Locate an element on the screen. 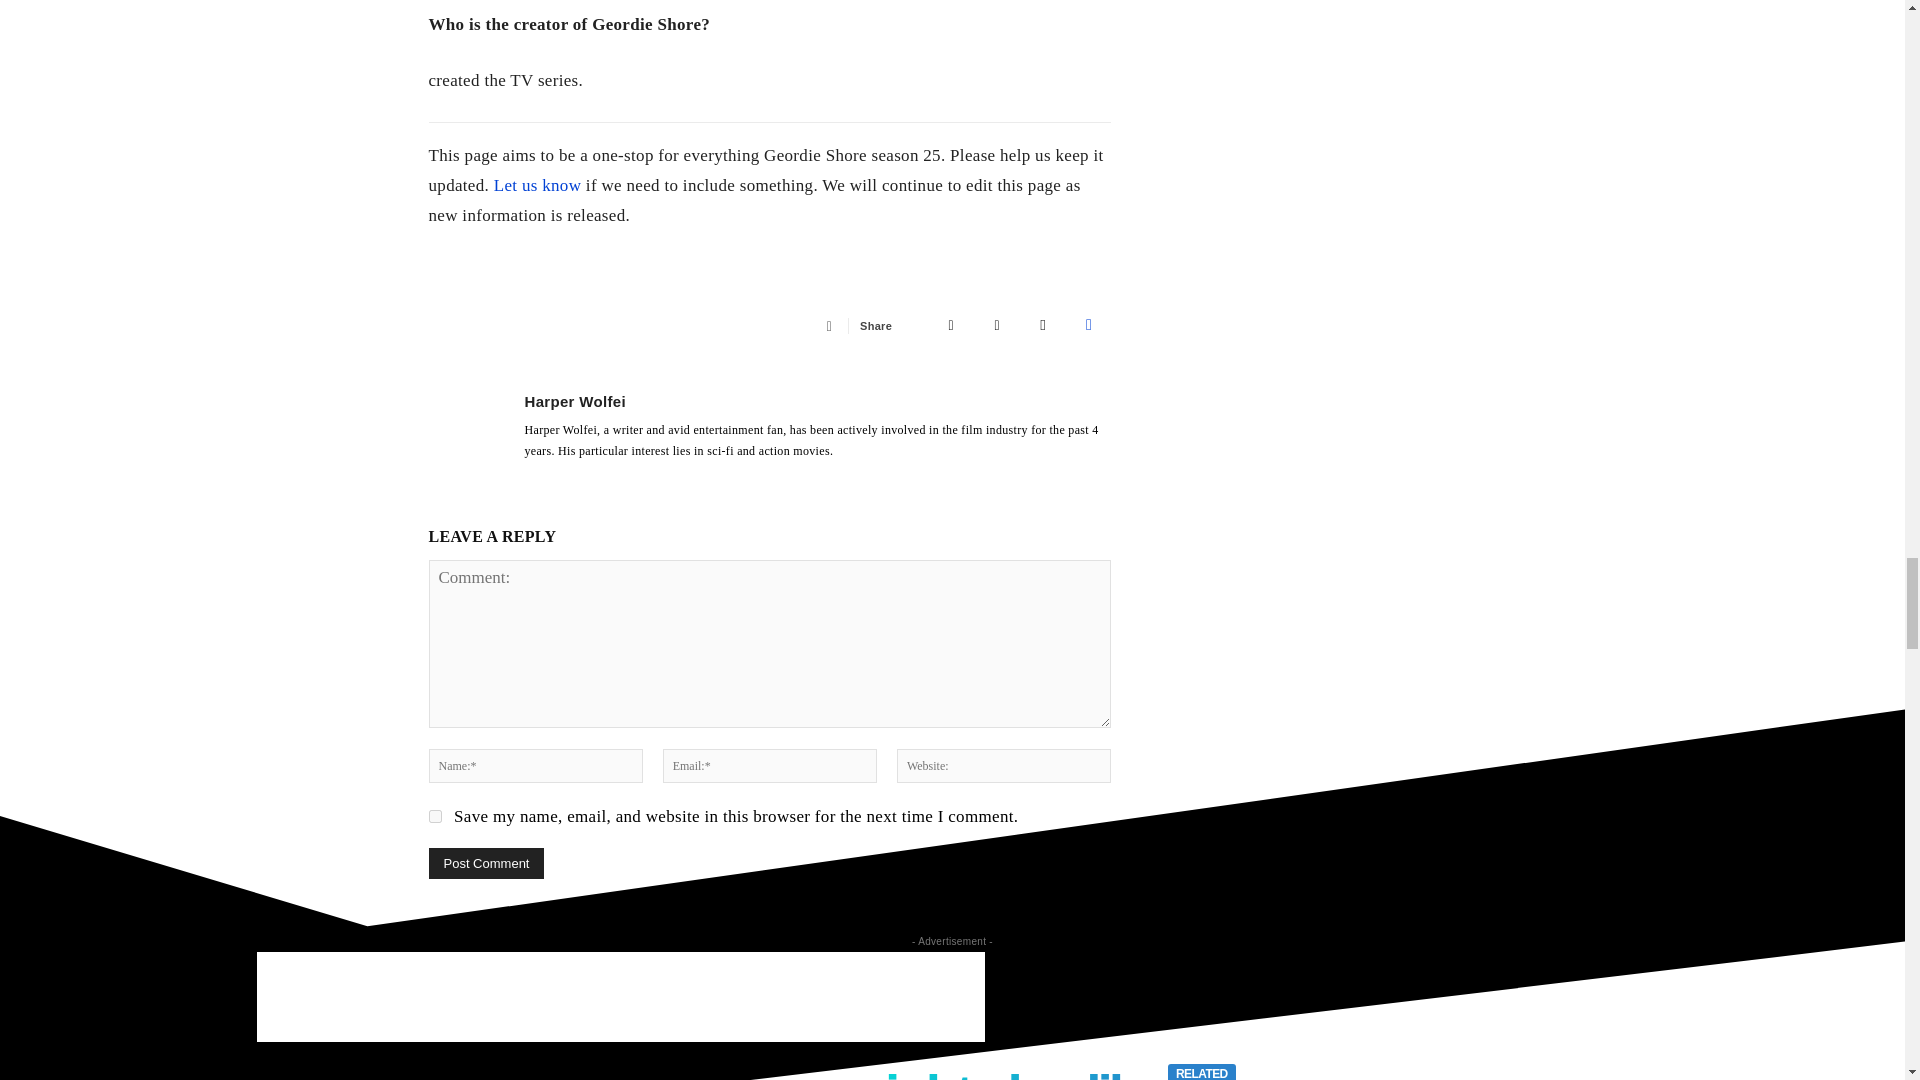 The image size is (1920, 1080). Post Comment is located at coordinates (486, 863).